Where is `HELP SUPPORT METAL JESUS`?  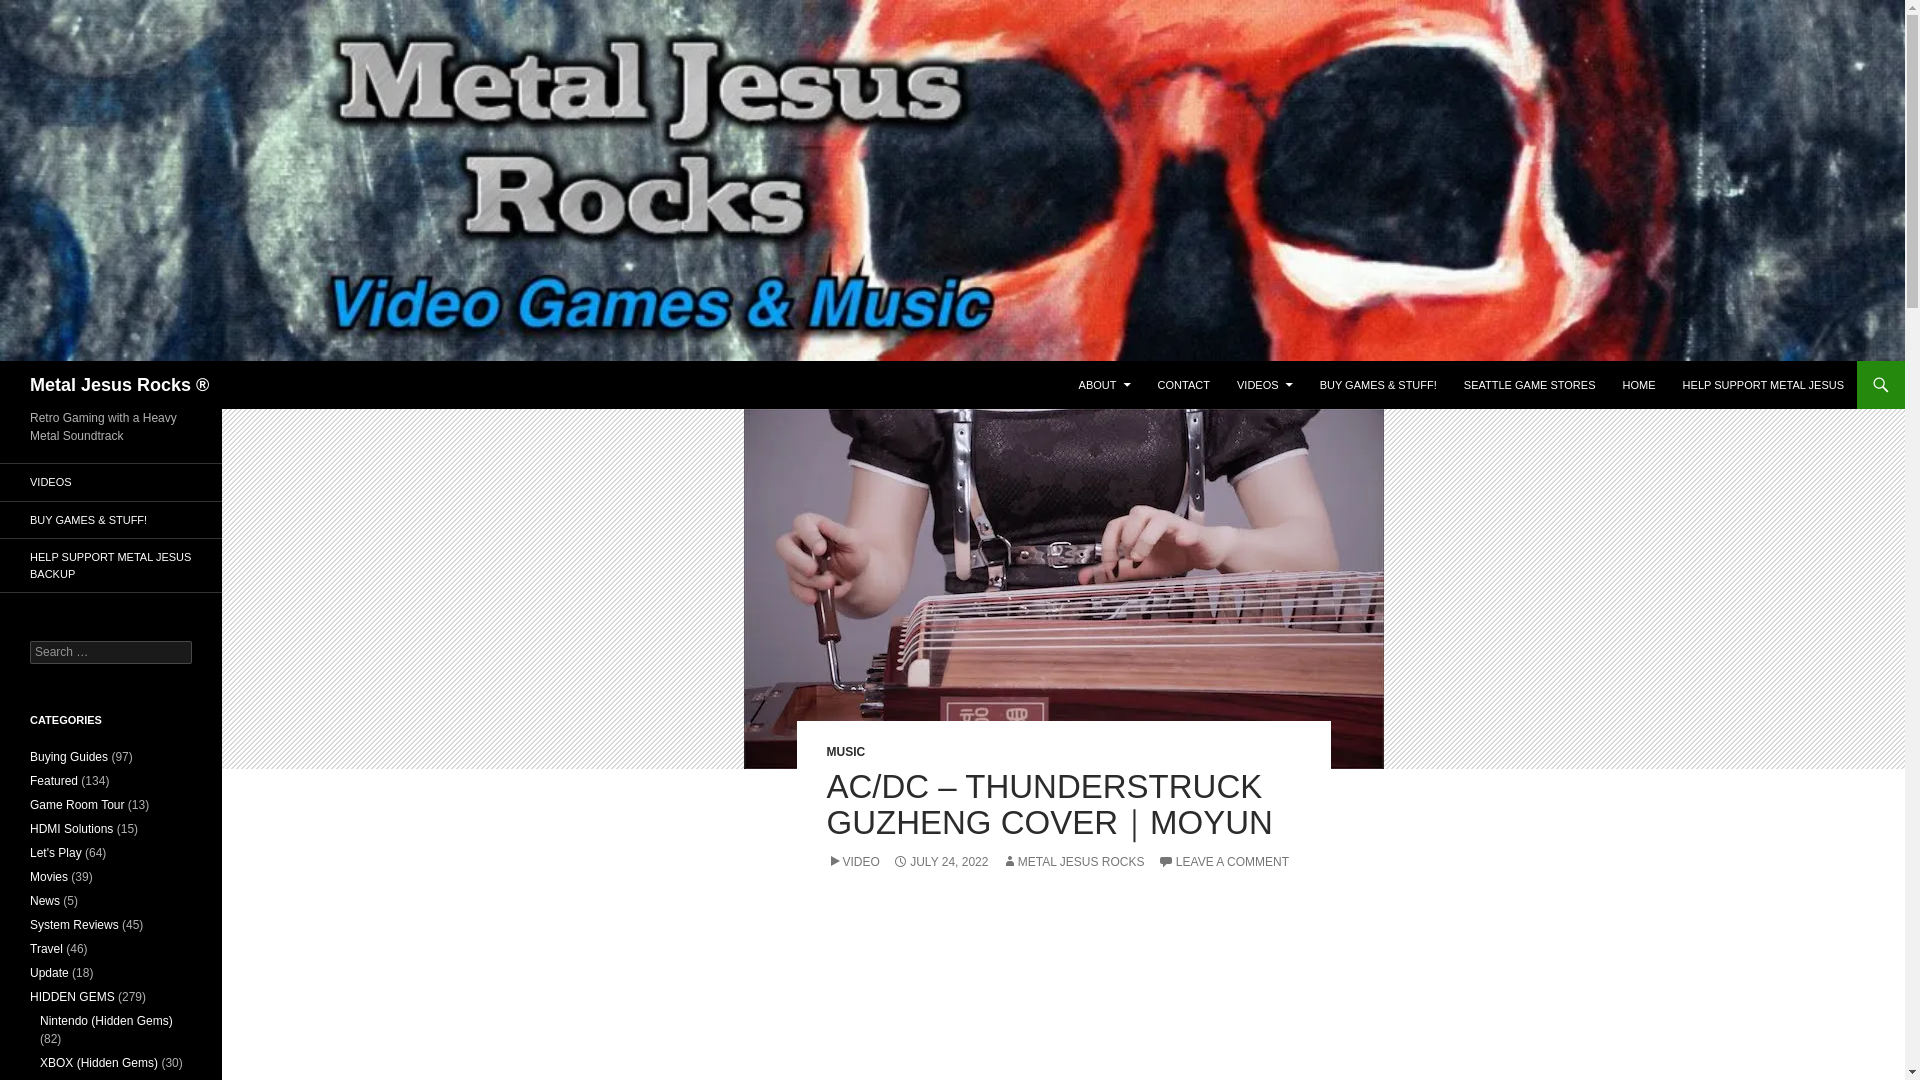
HELP SUPPORT METAL JESUS is located at coordinates (1763, 384).